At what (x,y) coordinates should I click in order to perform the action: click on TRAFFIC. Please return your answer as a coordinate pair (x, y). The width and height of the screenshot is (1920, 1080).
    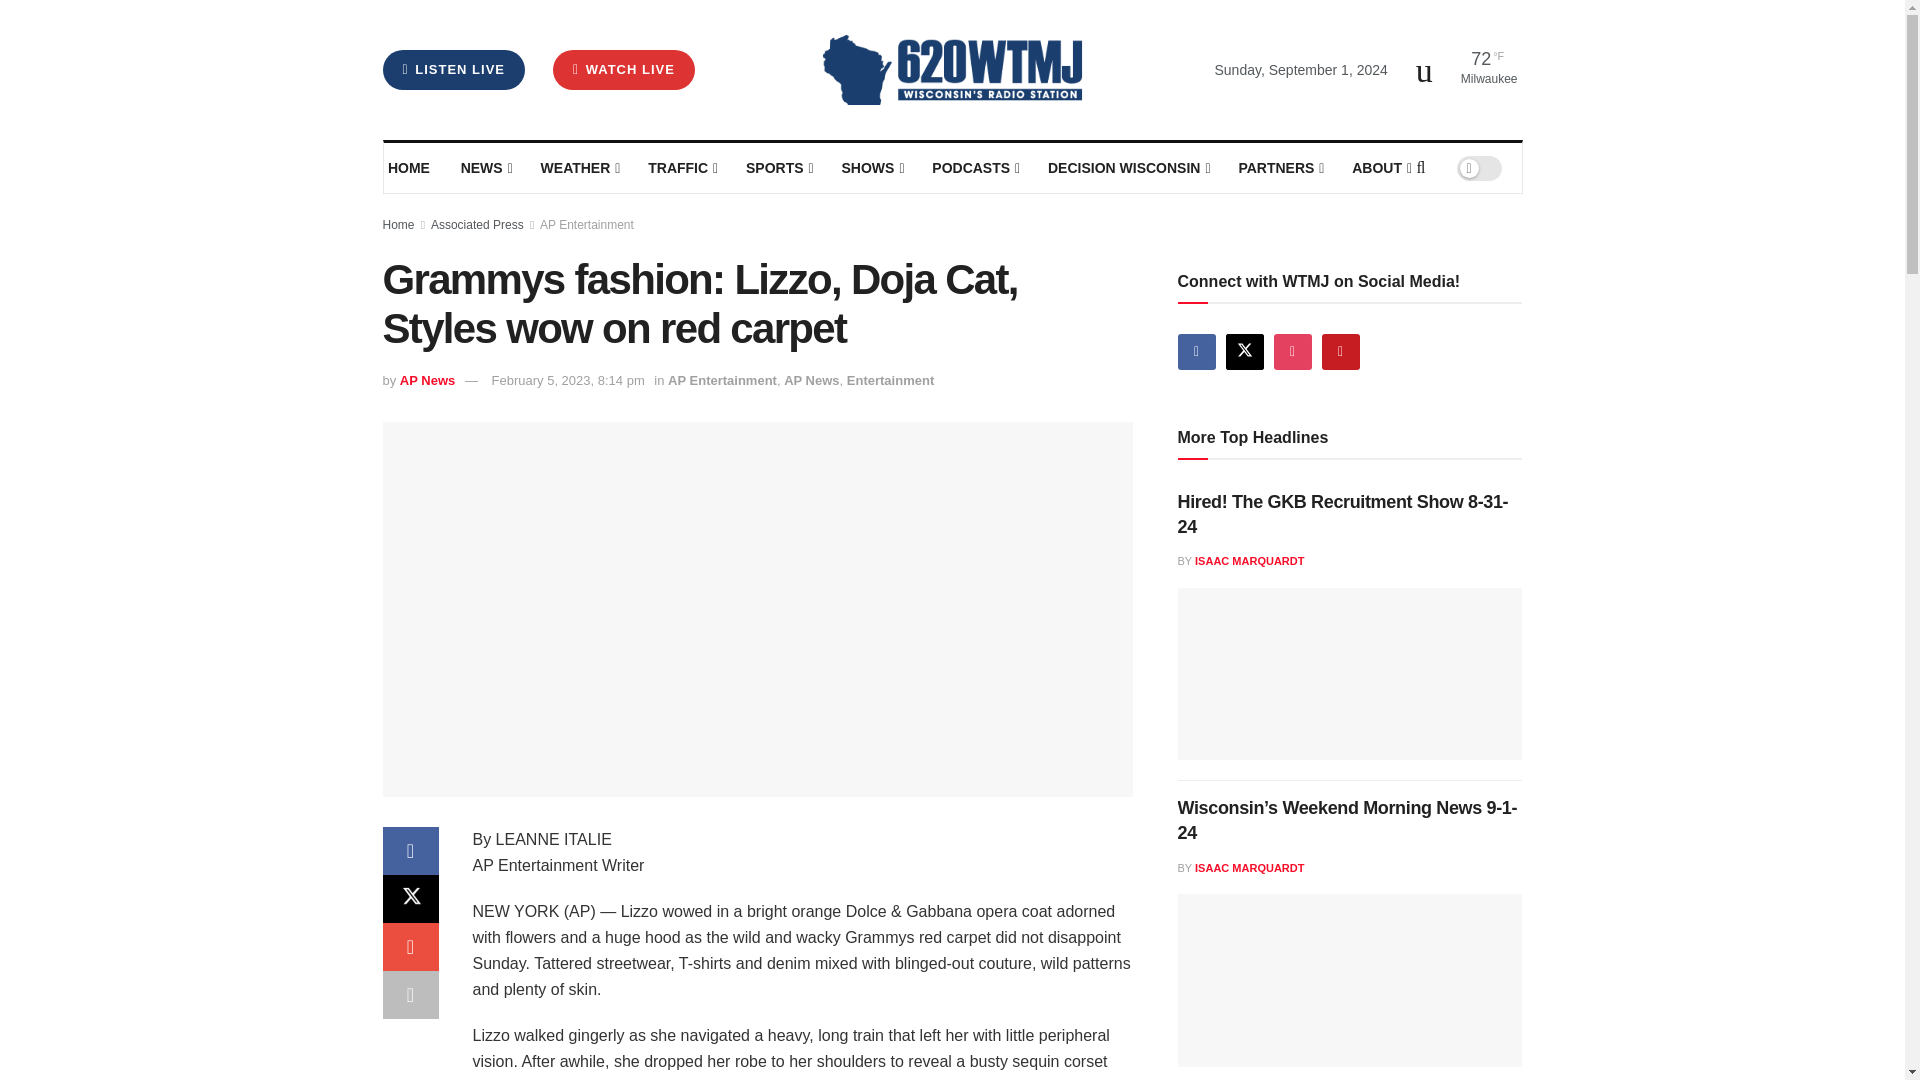
    Looking at the image, I should click on (682, 168).